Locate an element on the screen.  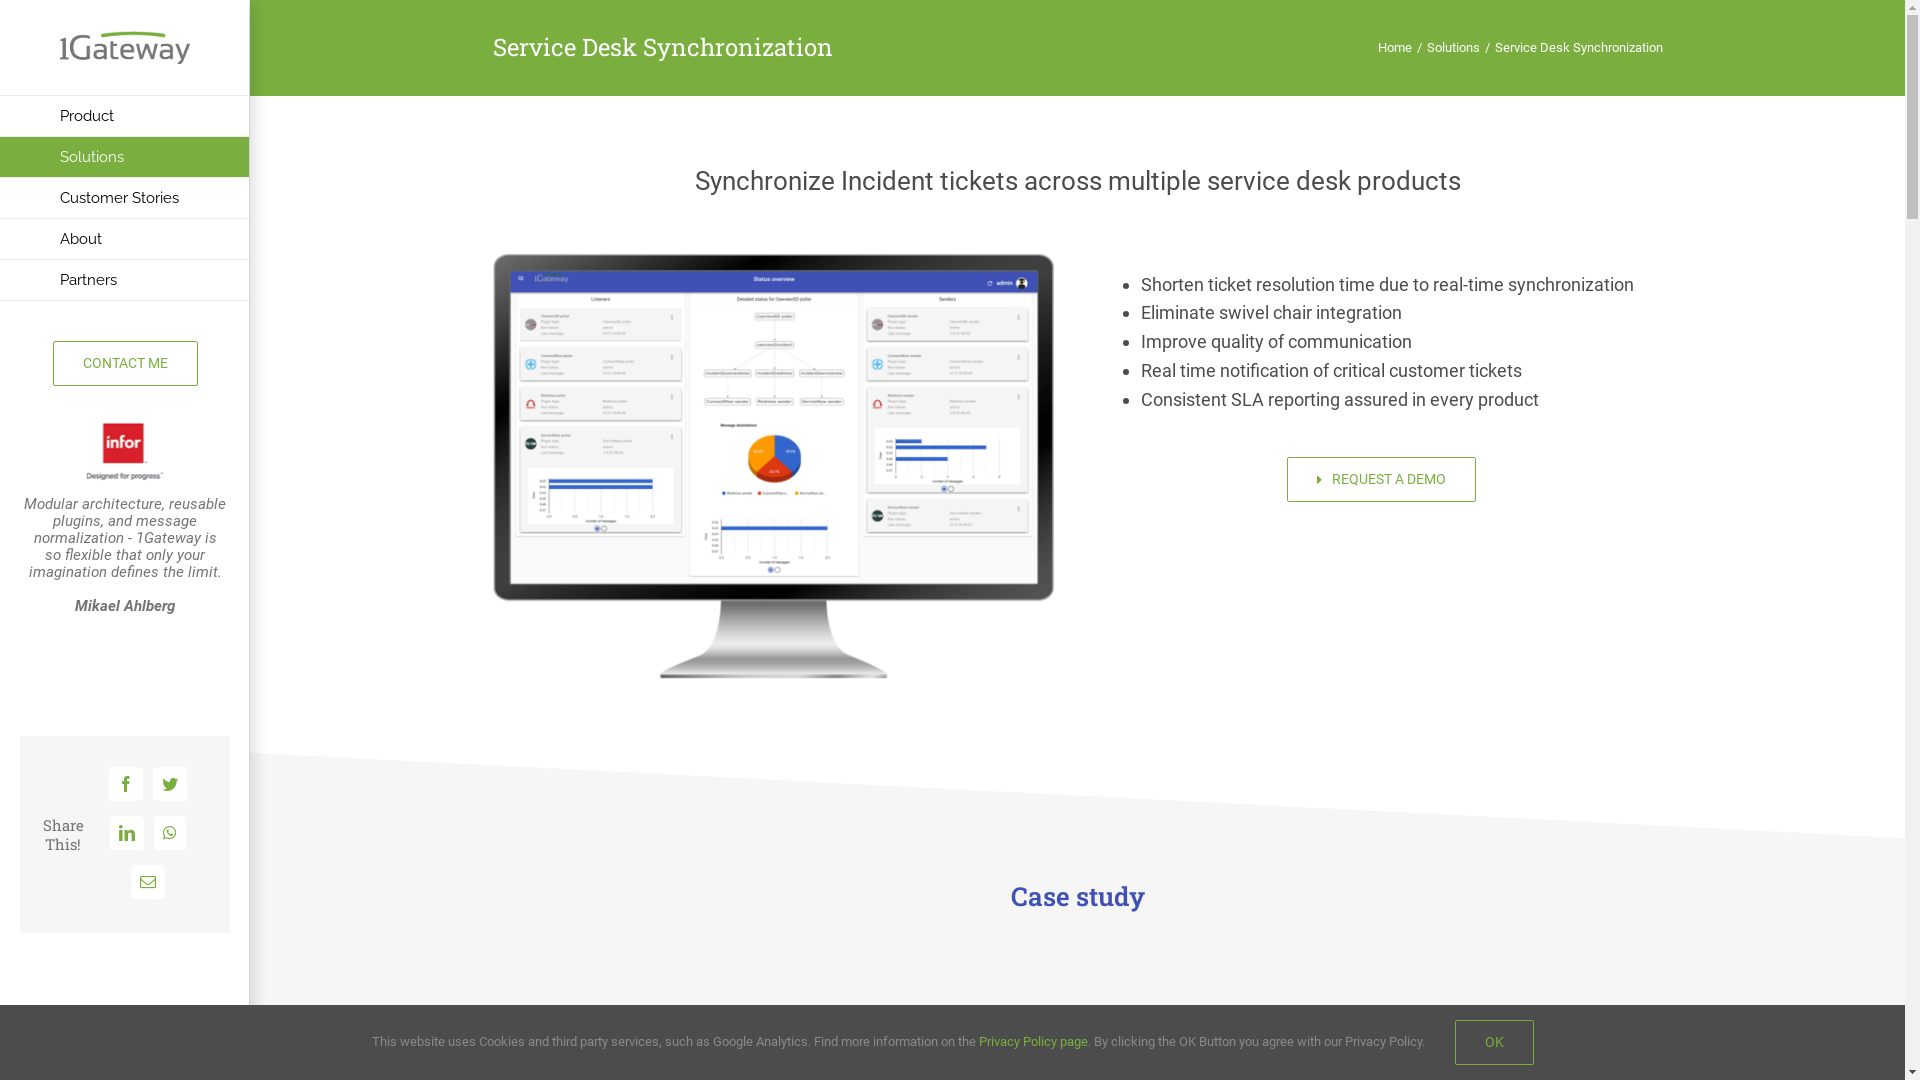
Privacy Policy page is located at coordinates (1032, 1042).